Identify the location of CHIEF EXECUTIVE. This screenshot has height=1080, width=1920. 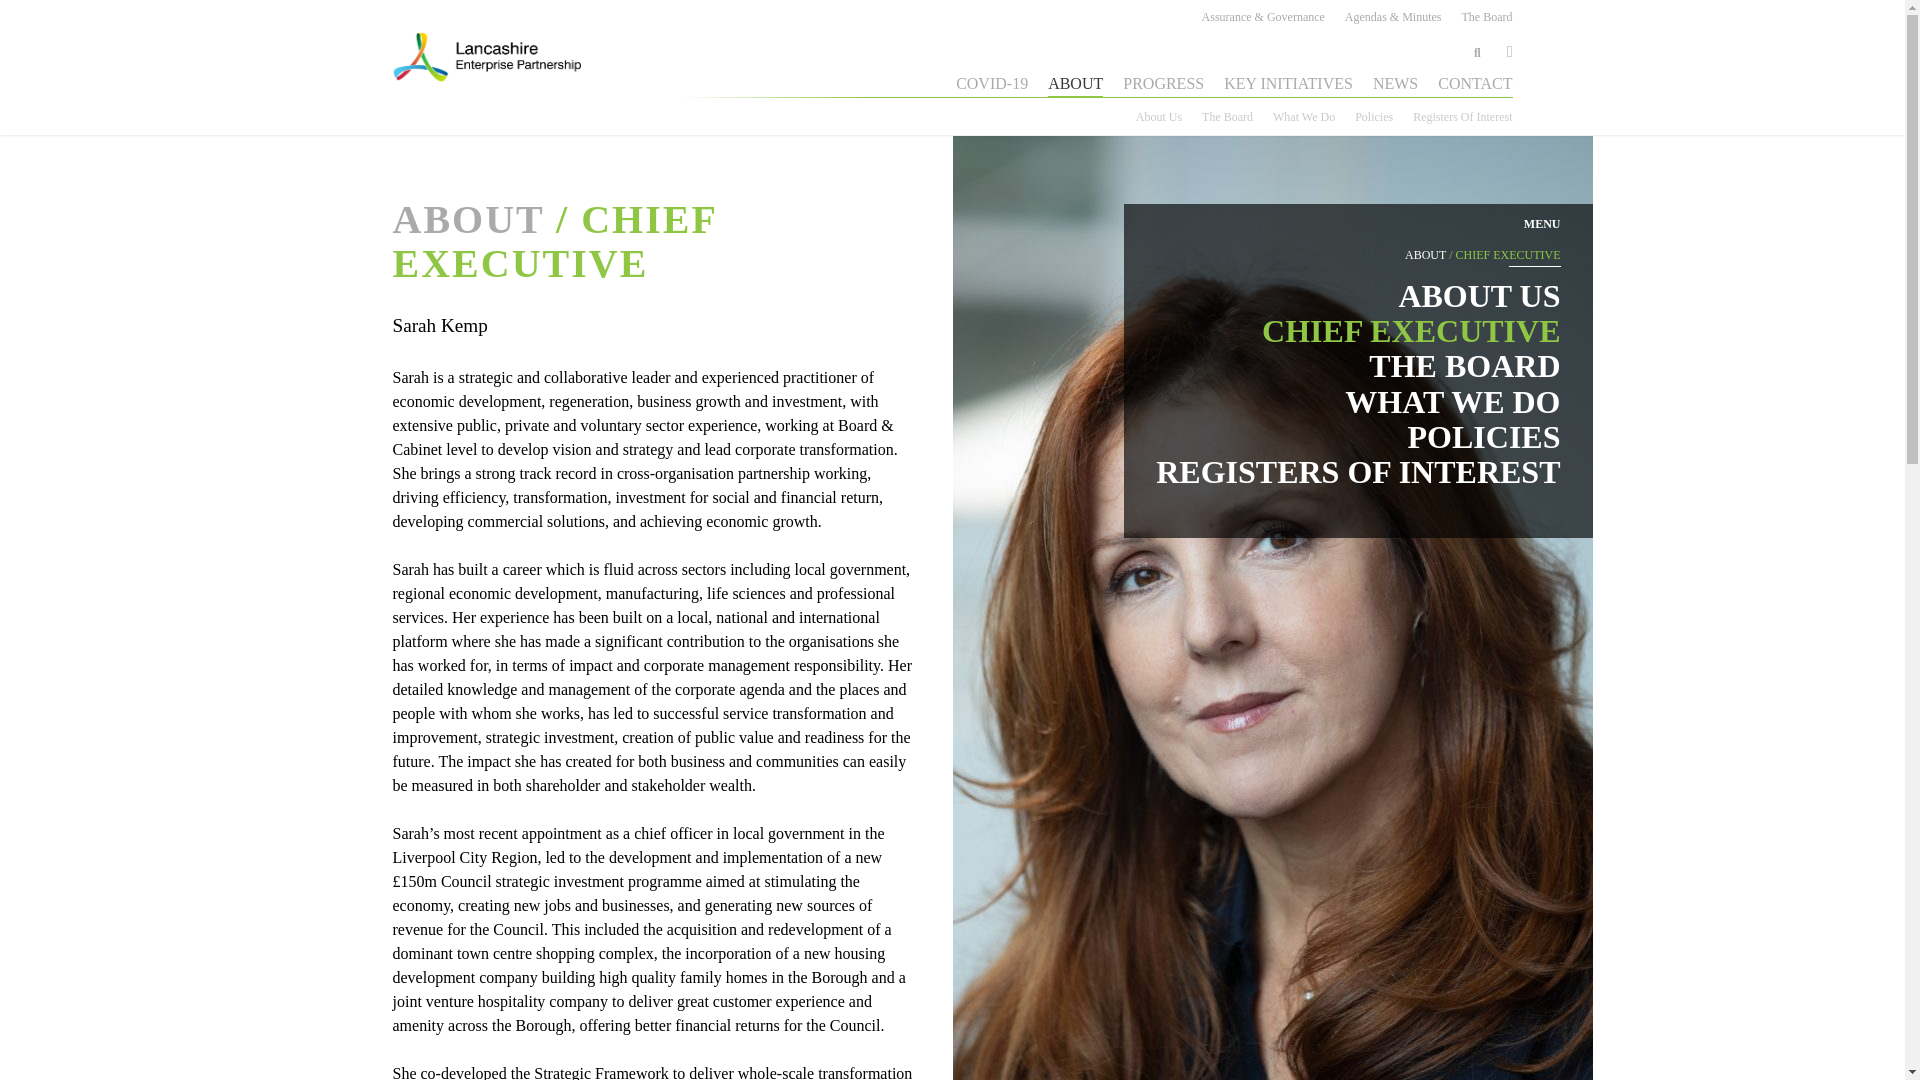
(1410, 330).